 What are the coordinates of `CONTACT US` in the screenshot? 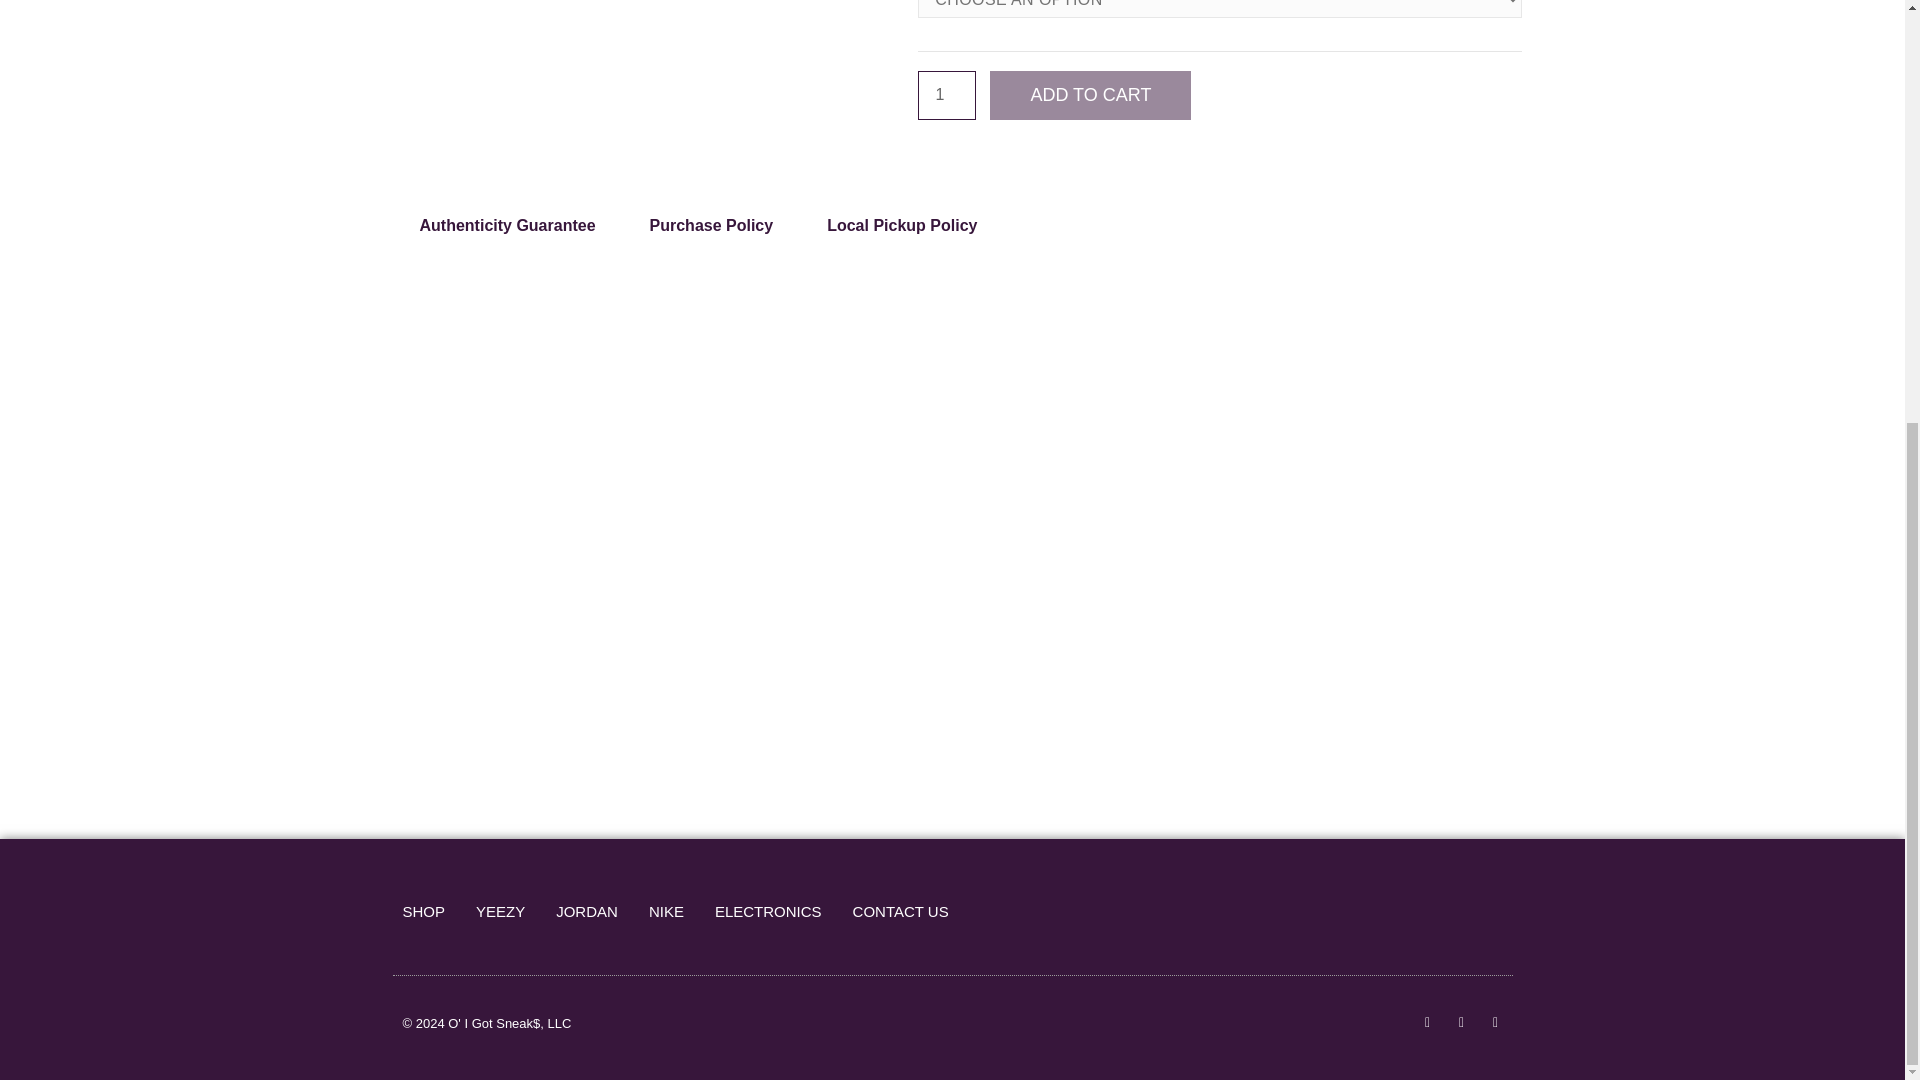 It's located at (900, 912).